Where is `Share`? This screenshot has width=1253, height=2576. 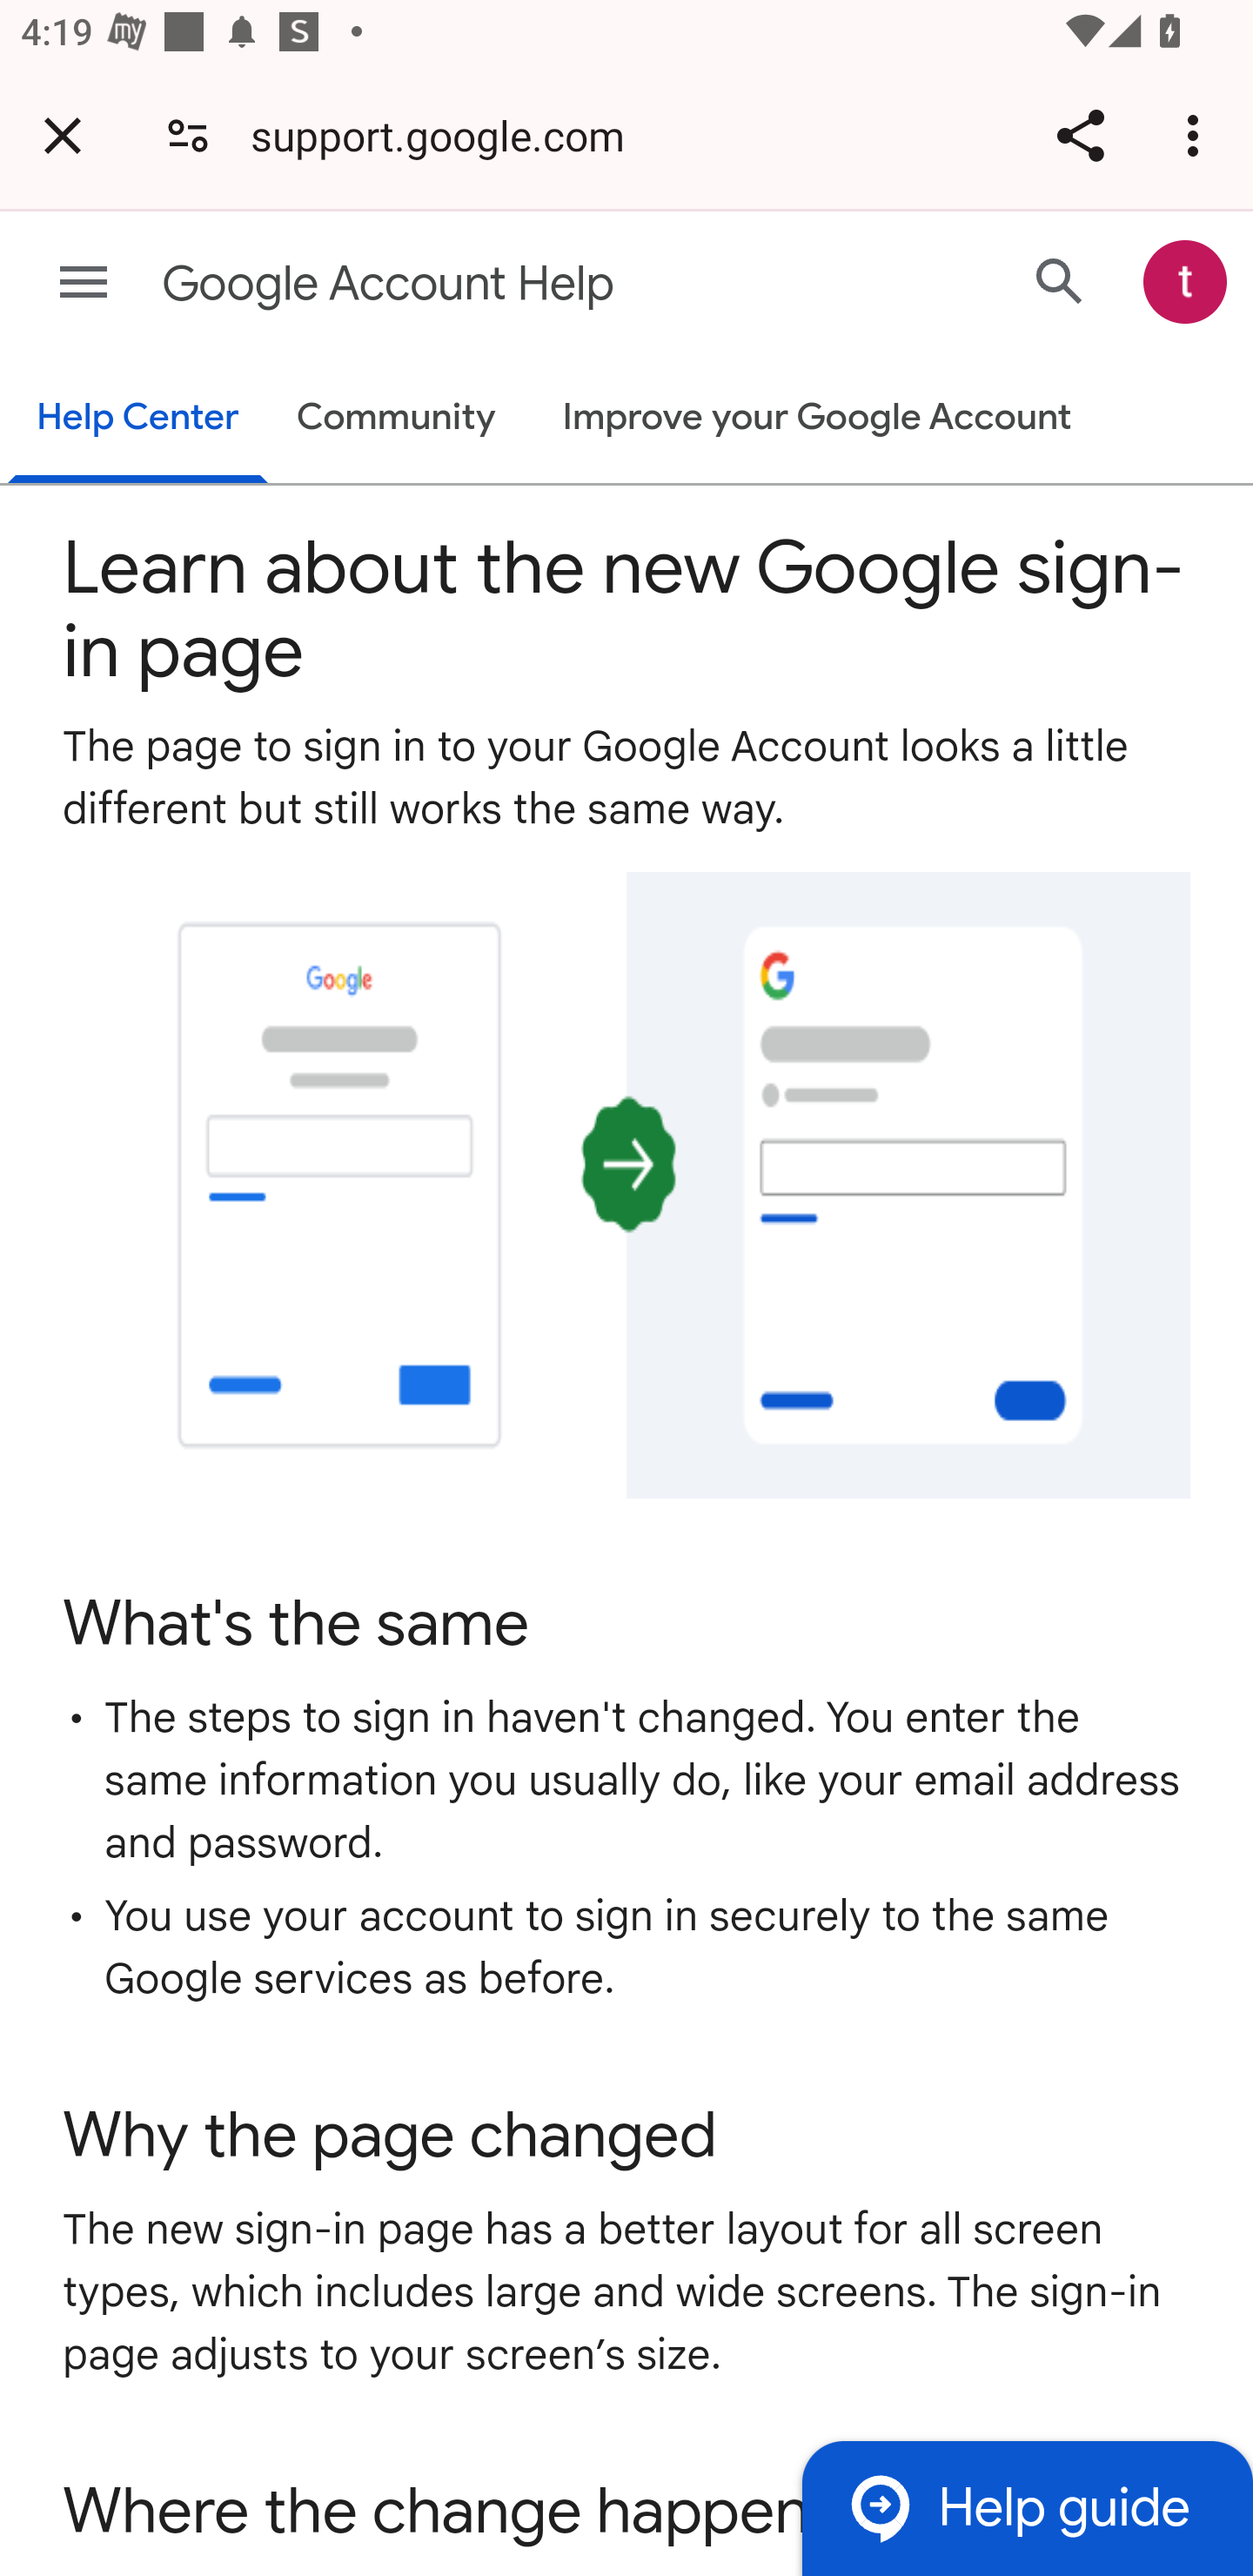 Share is located at coordinates (1080, 135).